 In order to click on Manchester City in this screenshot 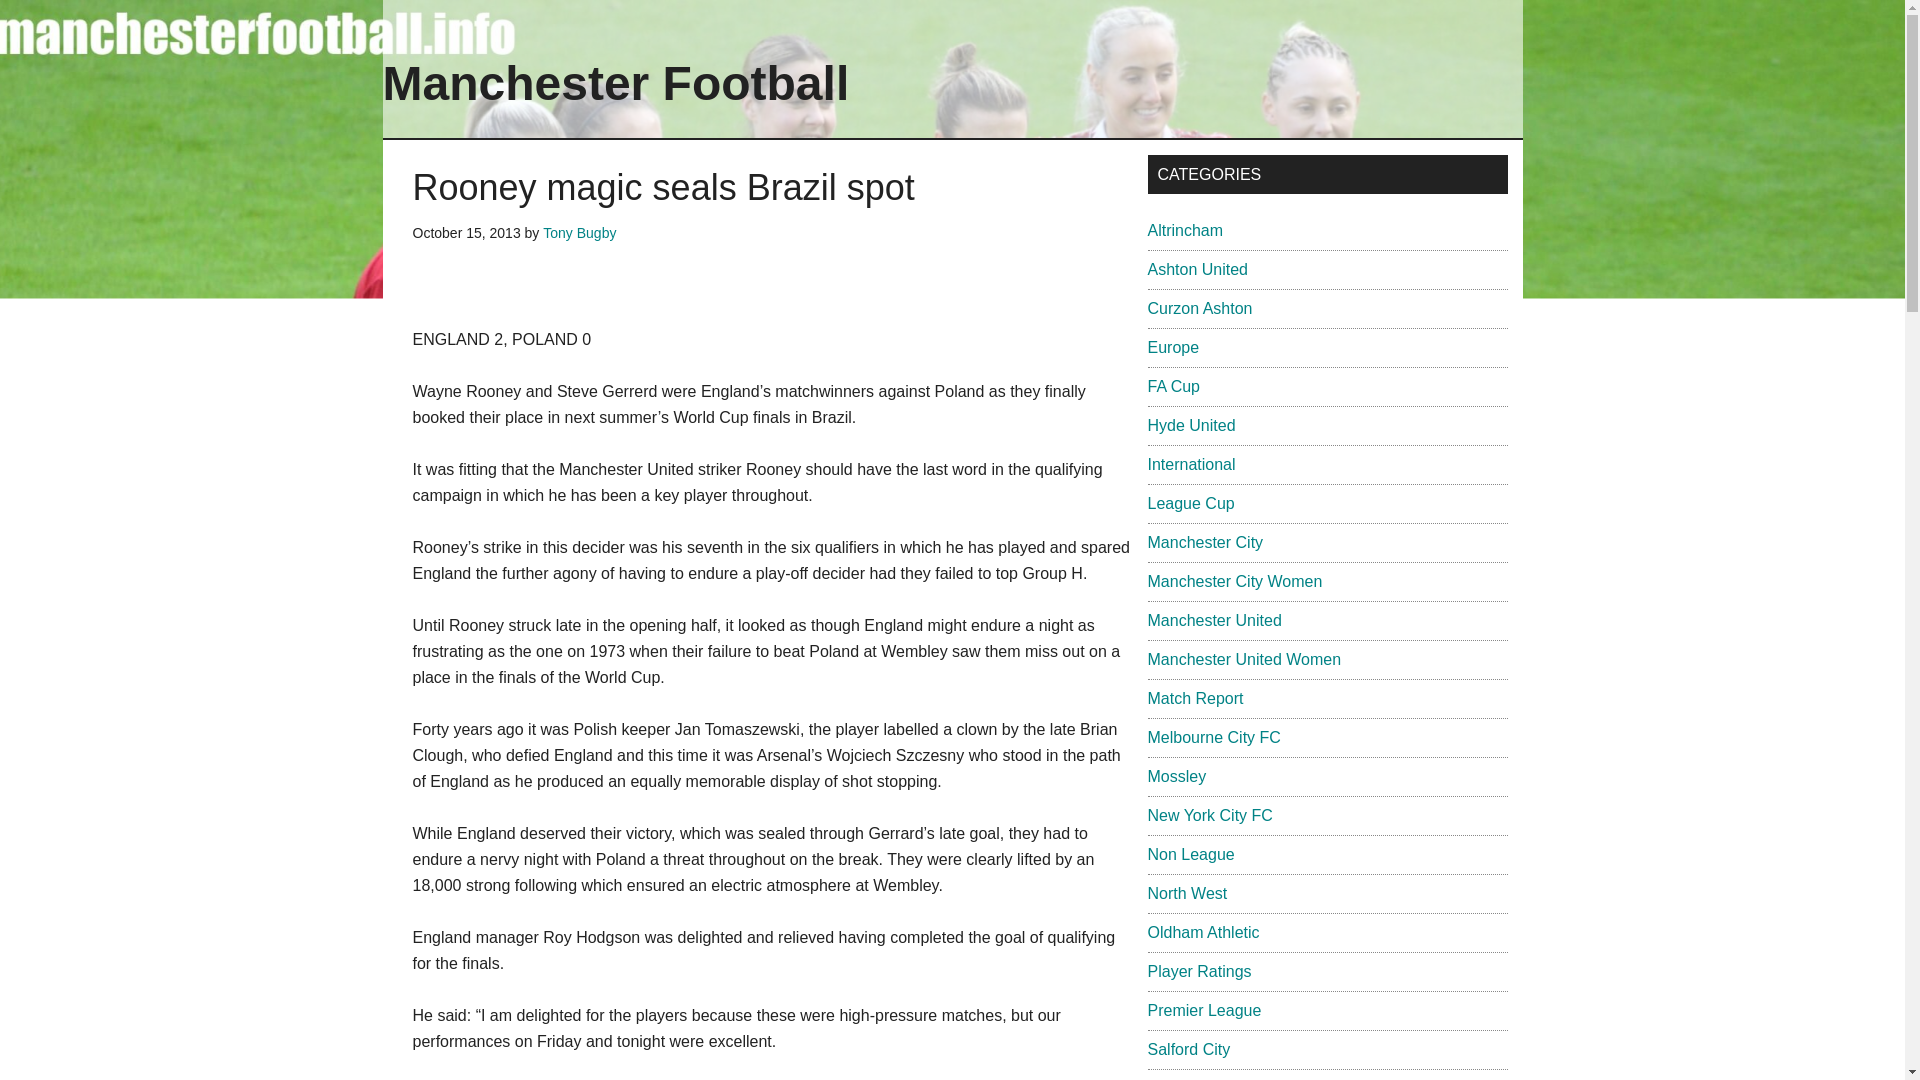, I will do `click(1206, 542)`.